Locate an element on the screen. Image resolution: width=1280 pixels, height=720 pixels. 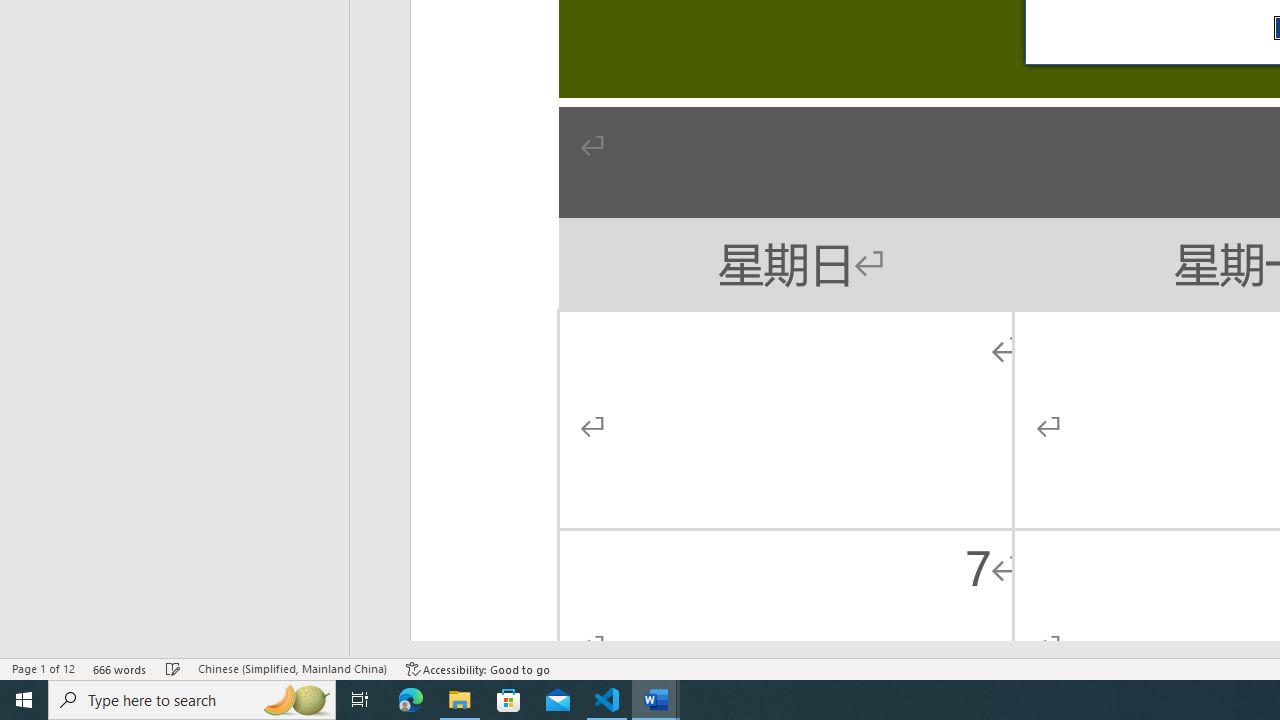
Word Count 666 words is located at coordinates (120, 668).